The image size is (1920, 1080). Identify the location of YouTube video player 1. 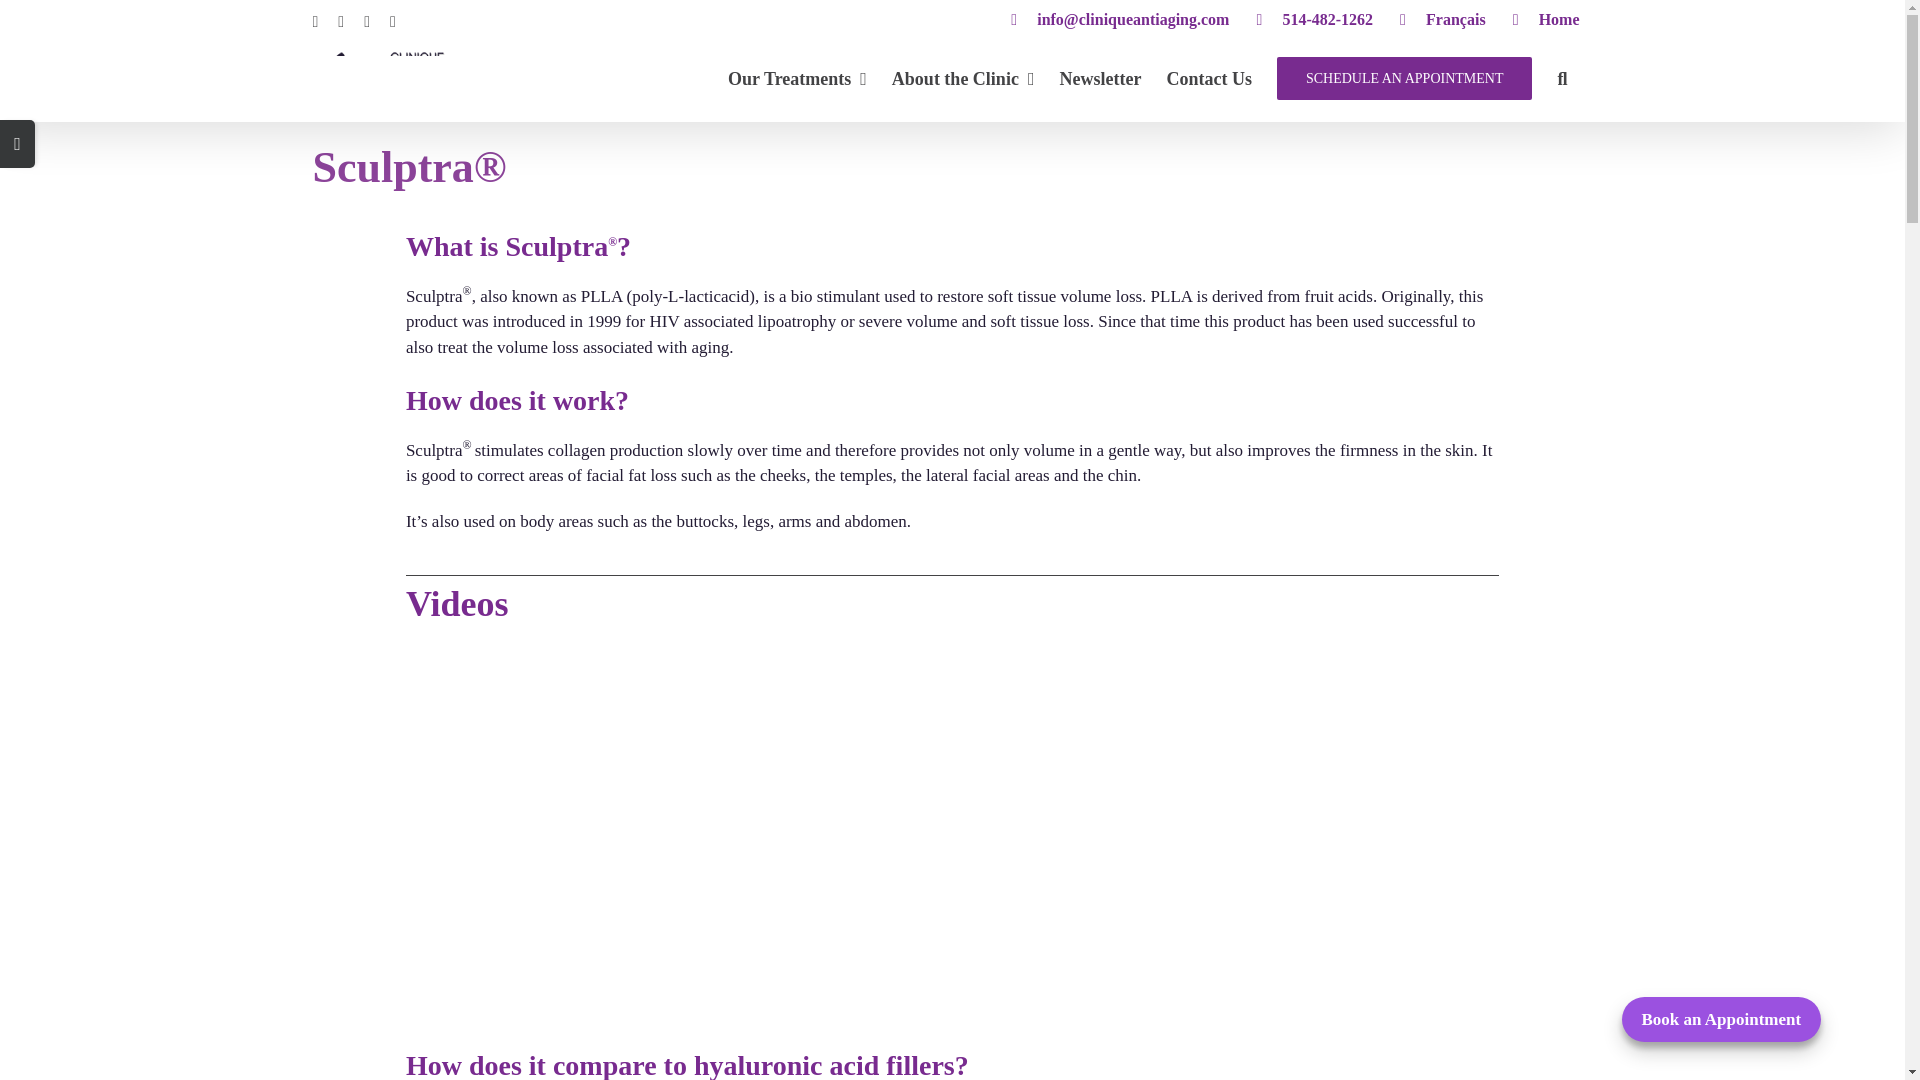
(706, 1022).